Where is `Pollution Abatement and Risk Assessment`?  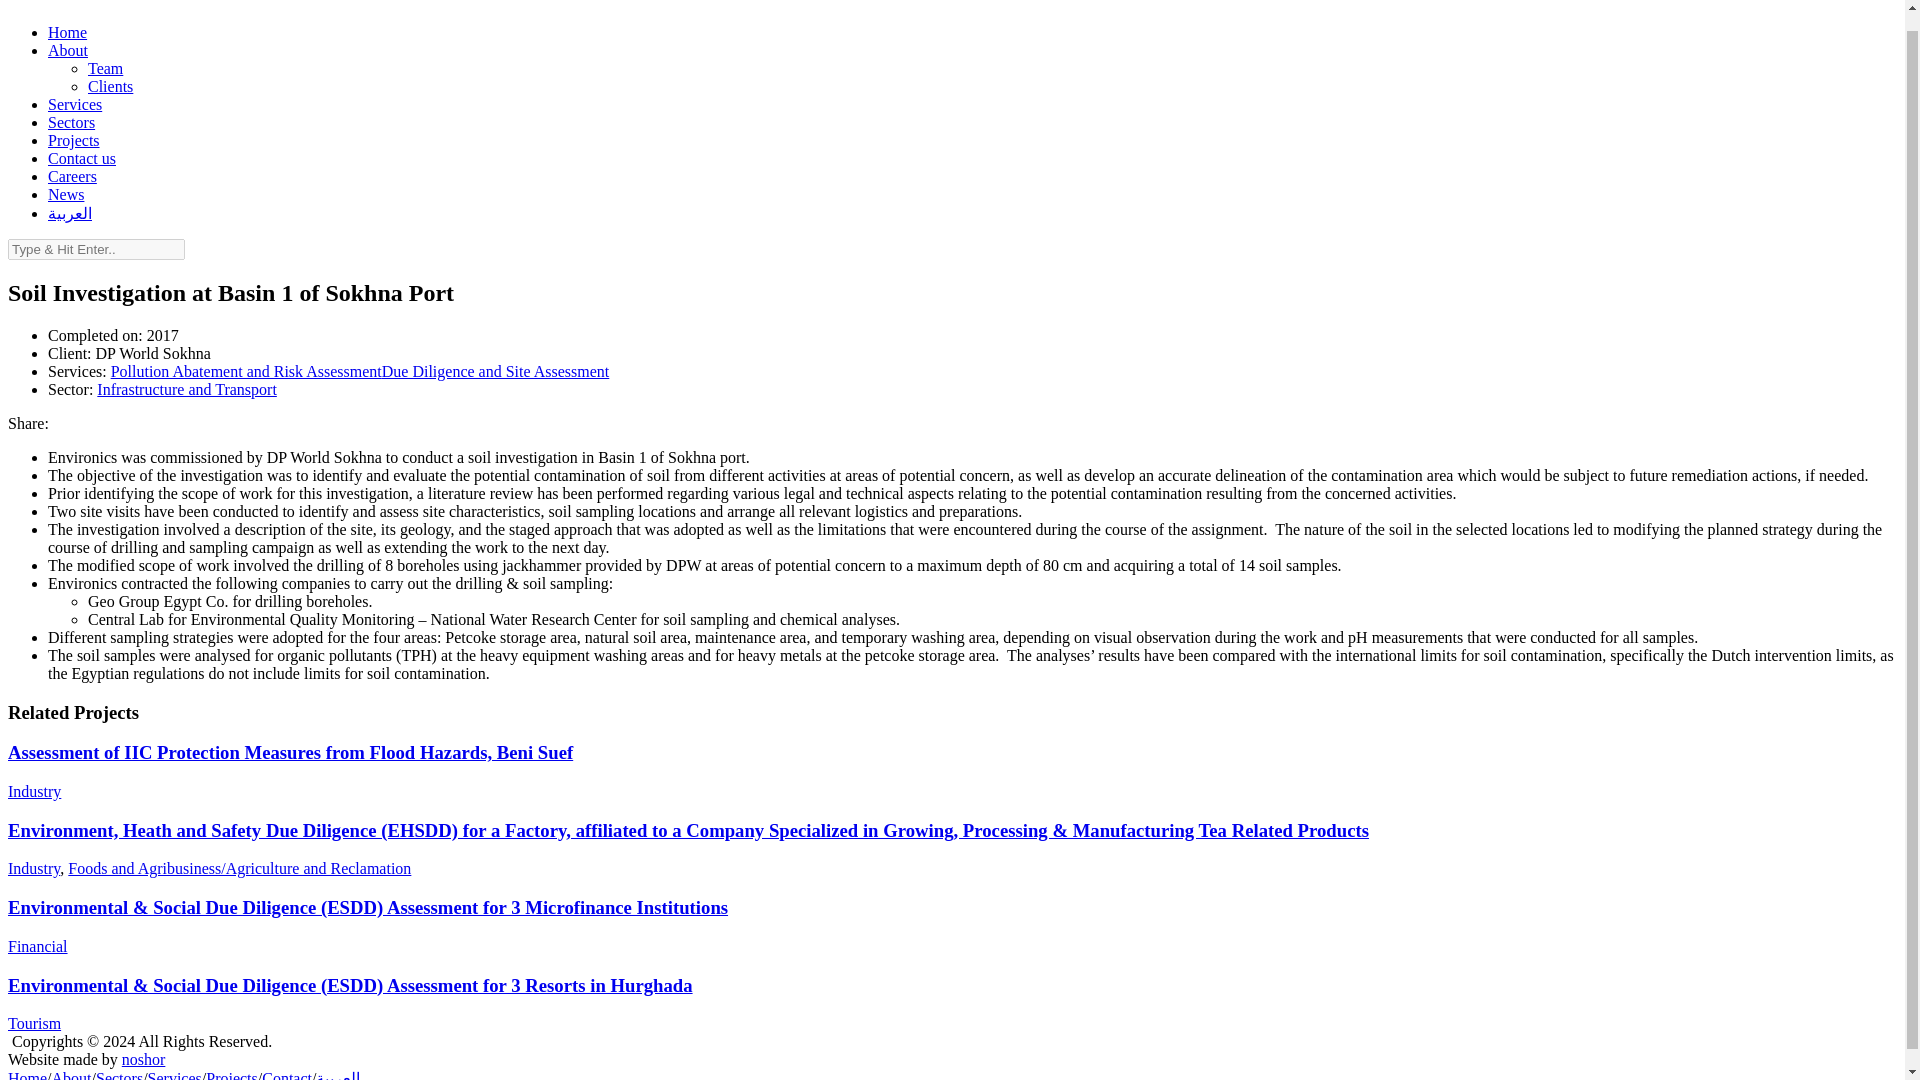 Pollution Abatement and Risk Assessment is located at coordinates (246, 371).